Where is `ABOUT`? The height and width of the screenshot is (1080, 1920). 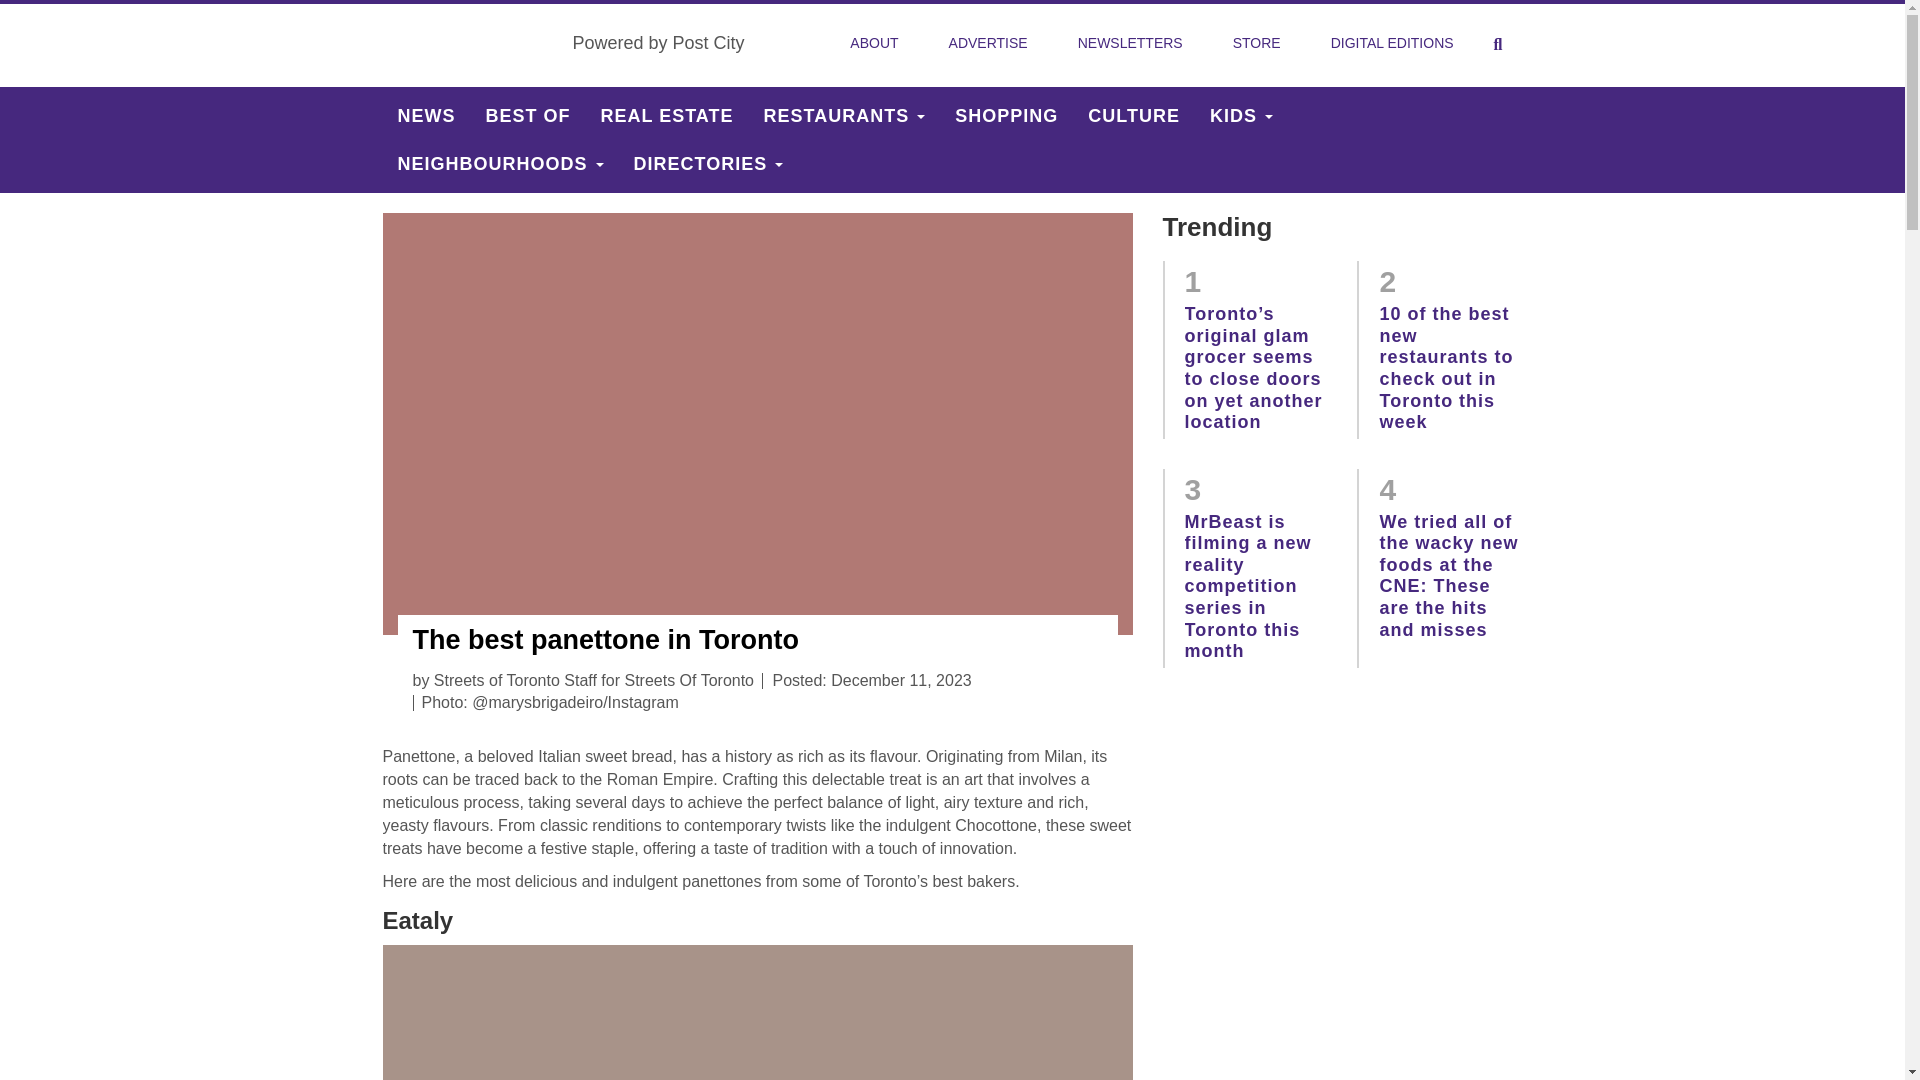
ABOUT is located at coordinates (873, 43).